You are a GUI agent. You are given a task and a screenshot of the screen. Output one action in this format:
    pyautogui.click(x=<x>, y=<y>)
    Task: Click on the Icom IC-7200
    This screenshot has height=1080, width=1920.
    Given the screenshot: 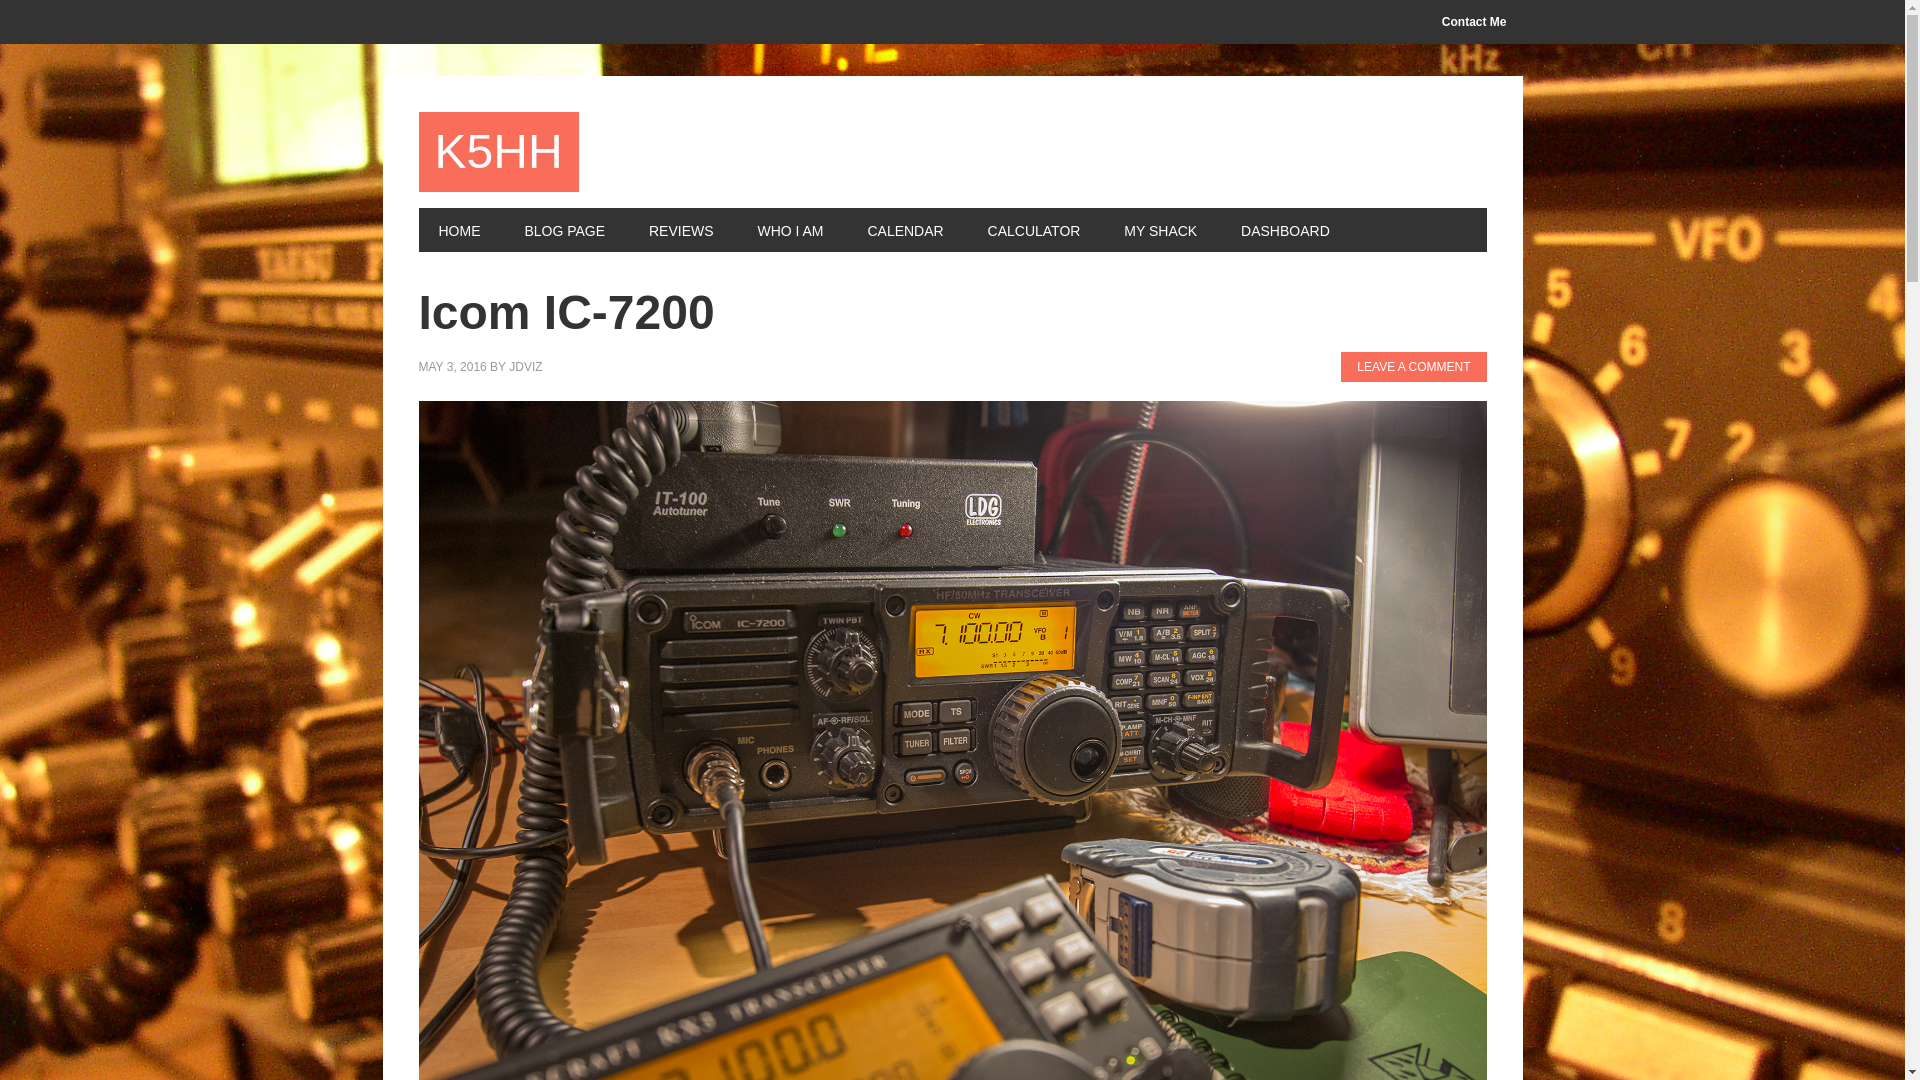 What is the action you would take?
    pyautogui.click(x=566, y=312)
    